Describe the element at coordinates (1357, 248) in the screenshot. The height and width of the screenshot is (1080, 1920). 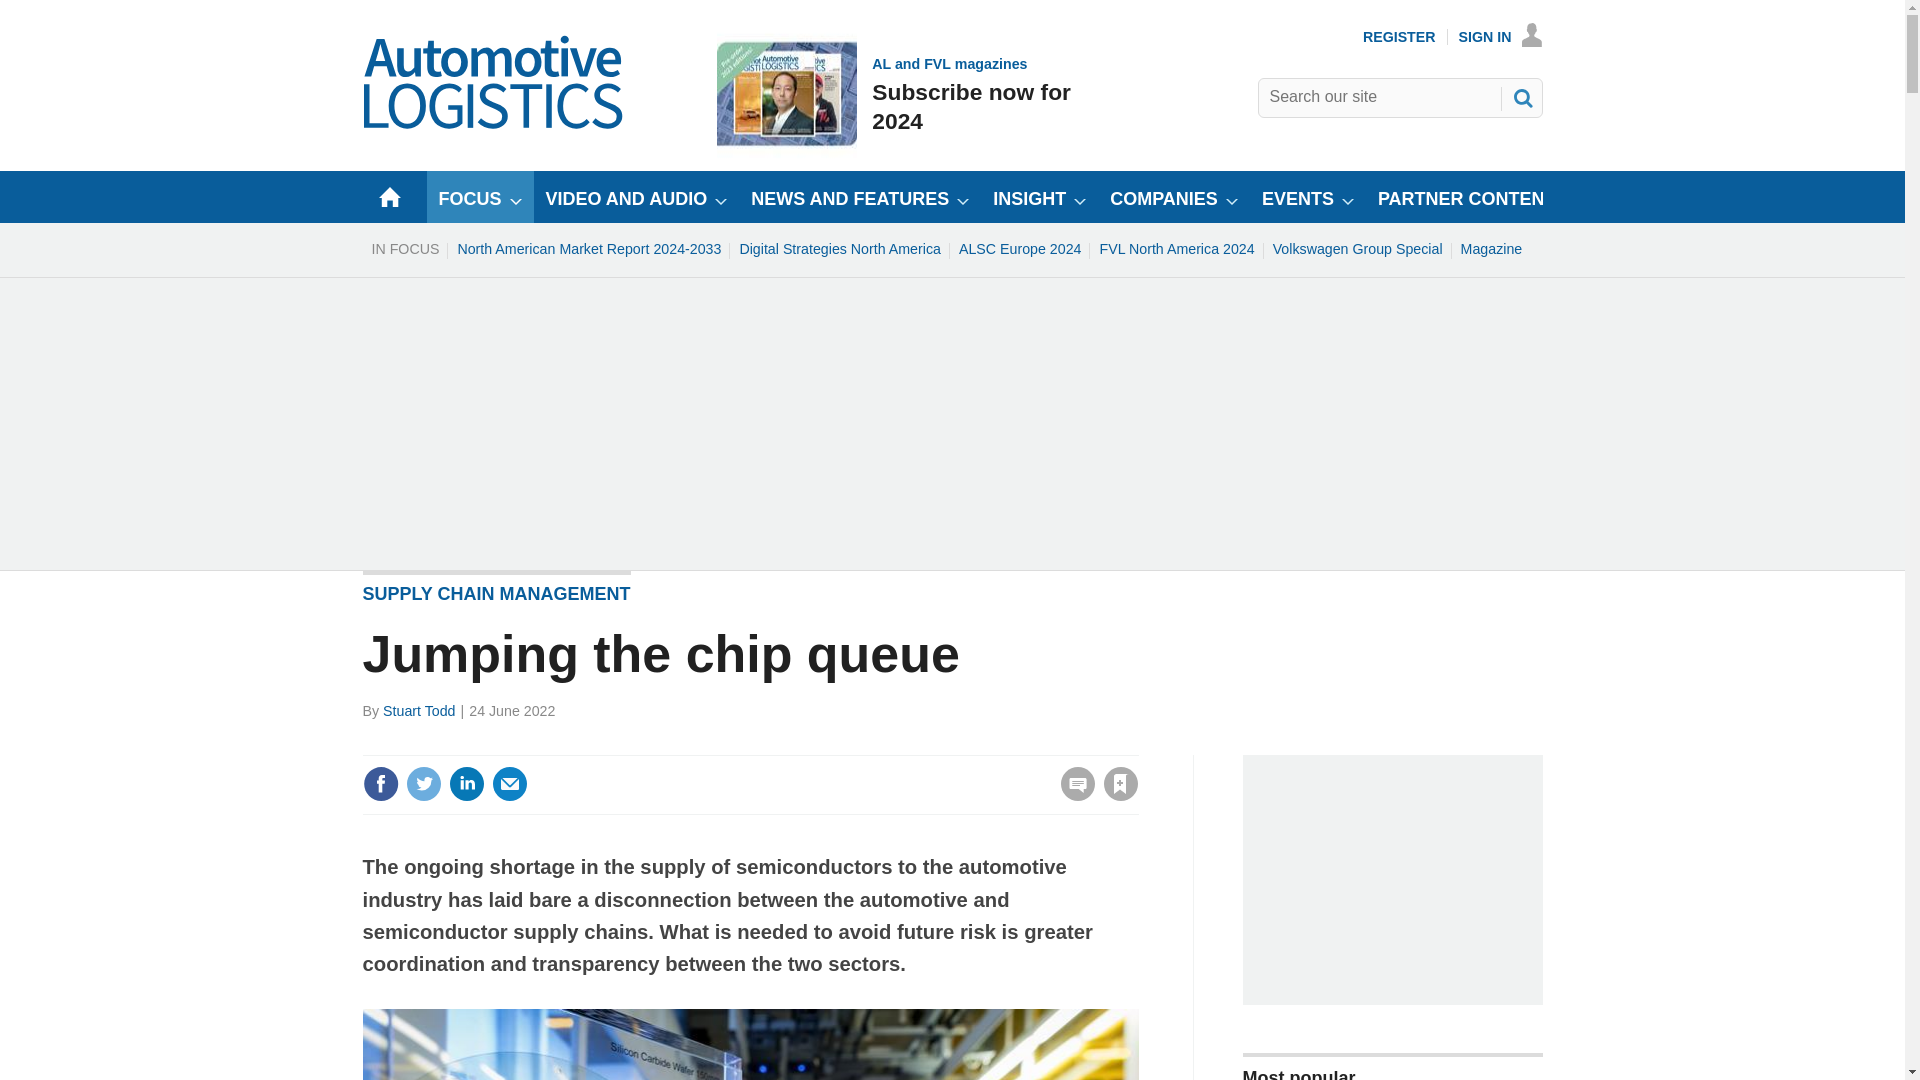
I see `3rd party ad content` at that location.